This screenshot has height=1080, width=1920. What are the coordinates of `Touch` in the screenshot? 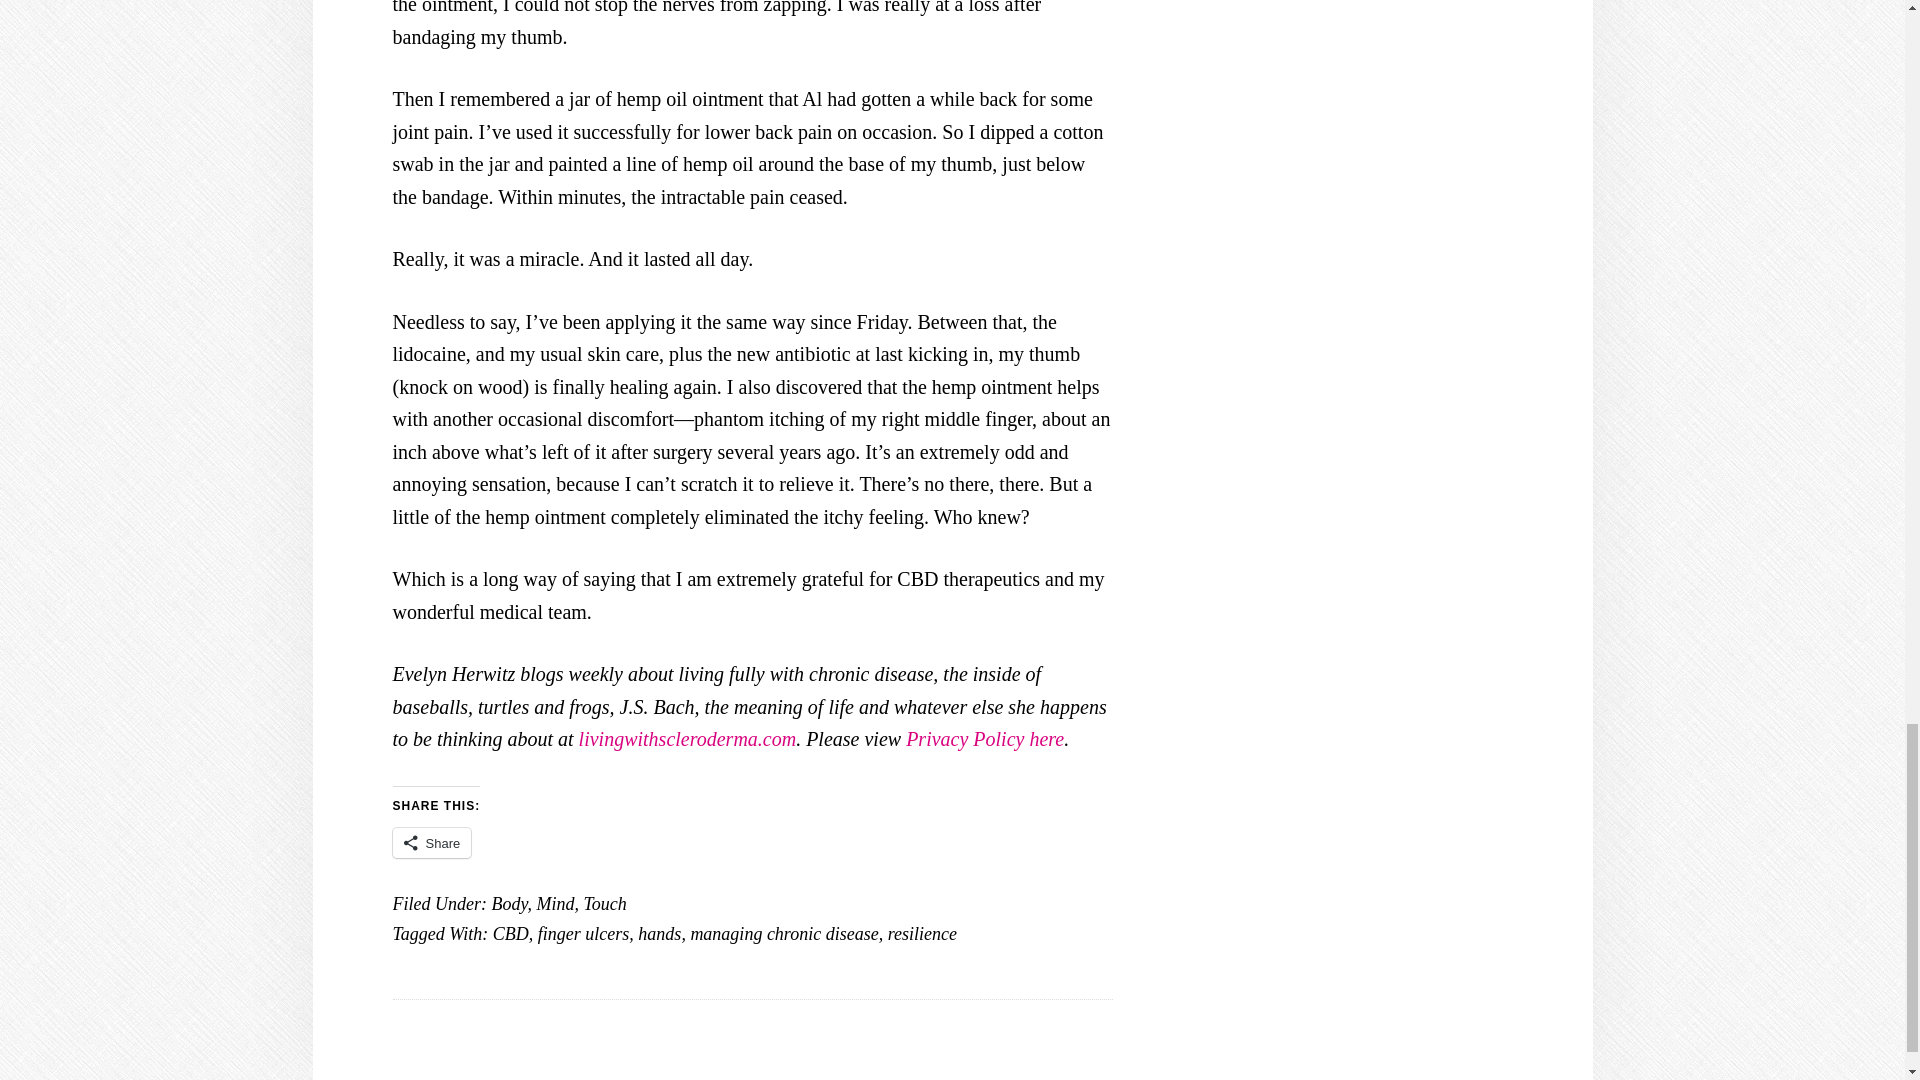 It's located at (604, 904).